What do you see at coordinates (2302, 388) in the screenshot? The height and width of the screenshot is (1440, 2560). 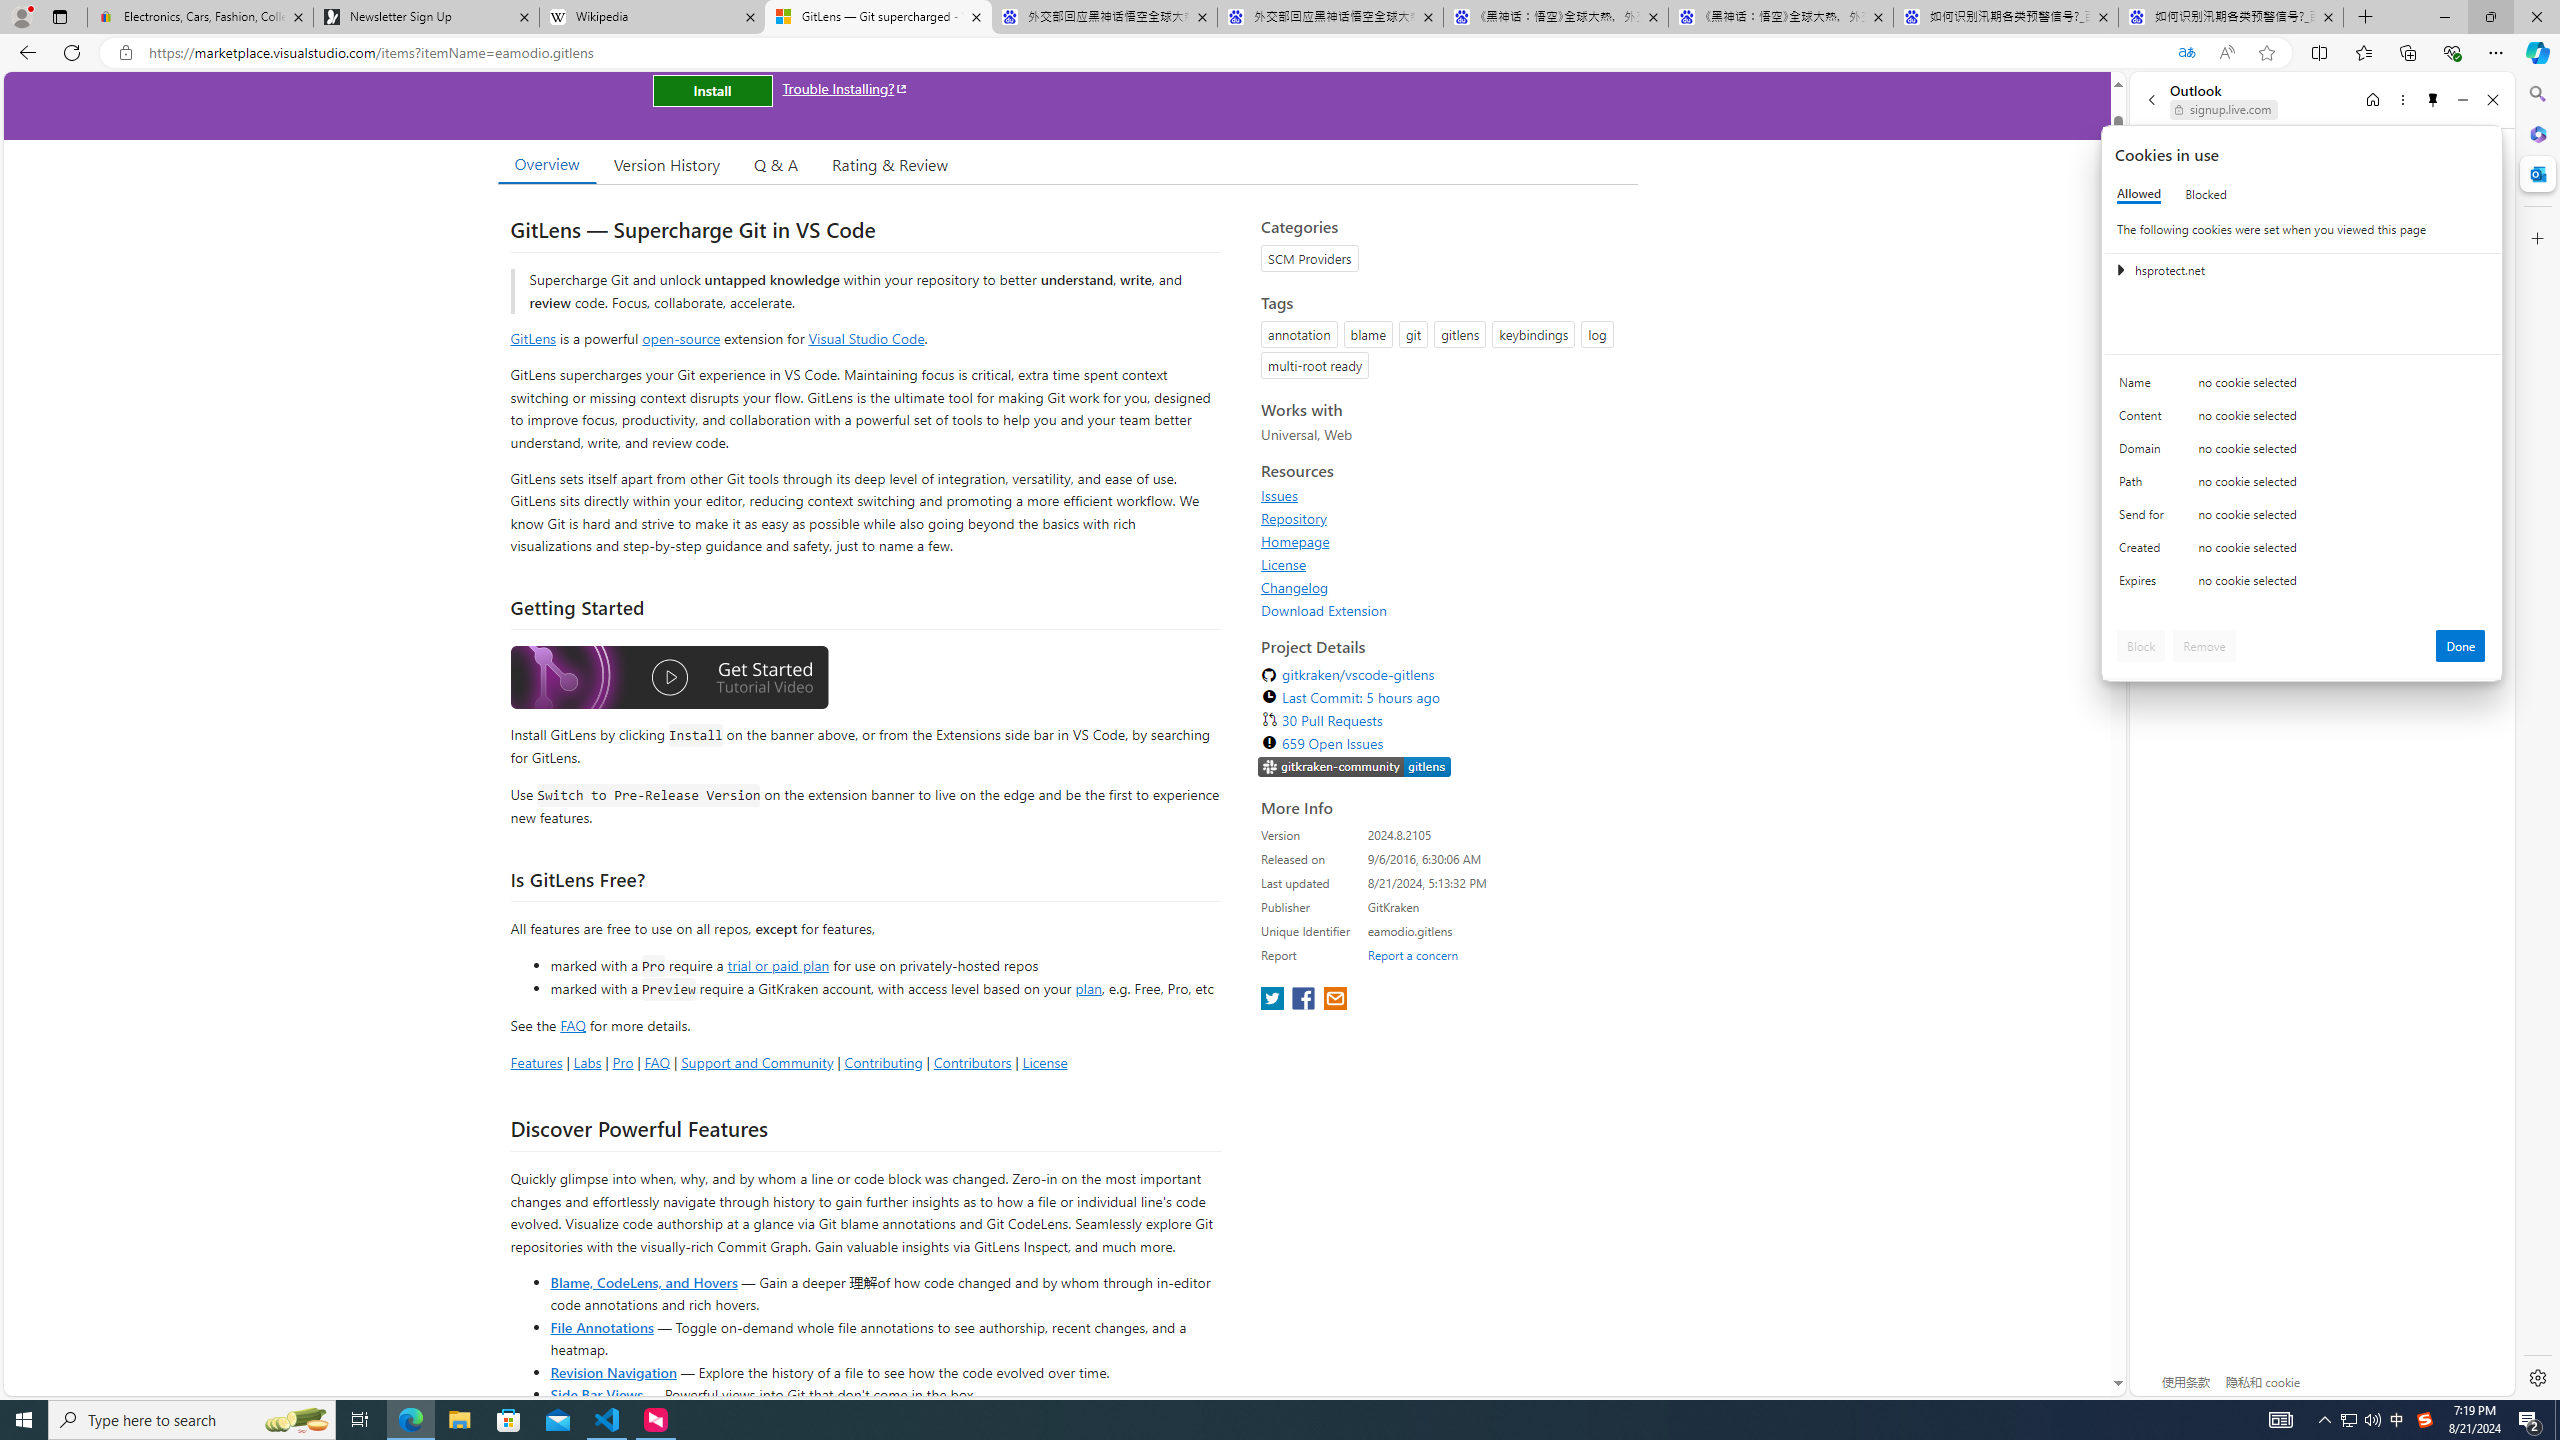 I see `Class: c0153 c0157 c0154` at bounding box center [2302, 388].